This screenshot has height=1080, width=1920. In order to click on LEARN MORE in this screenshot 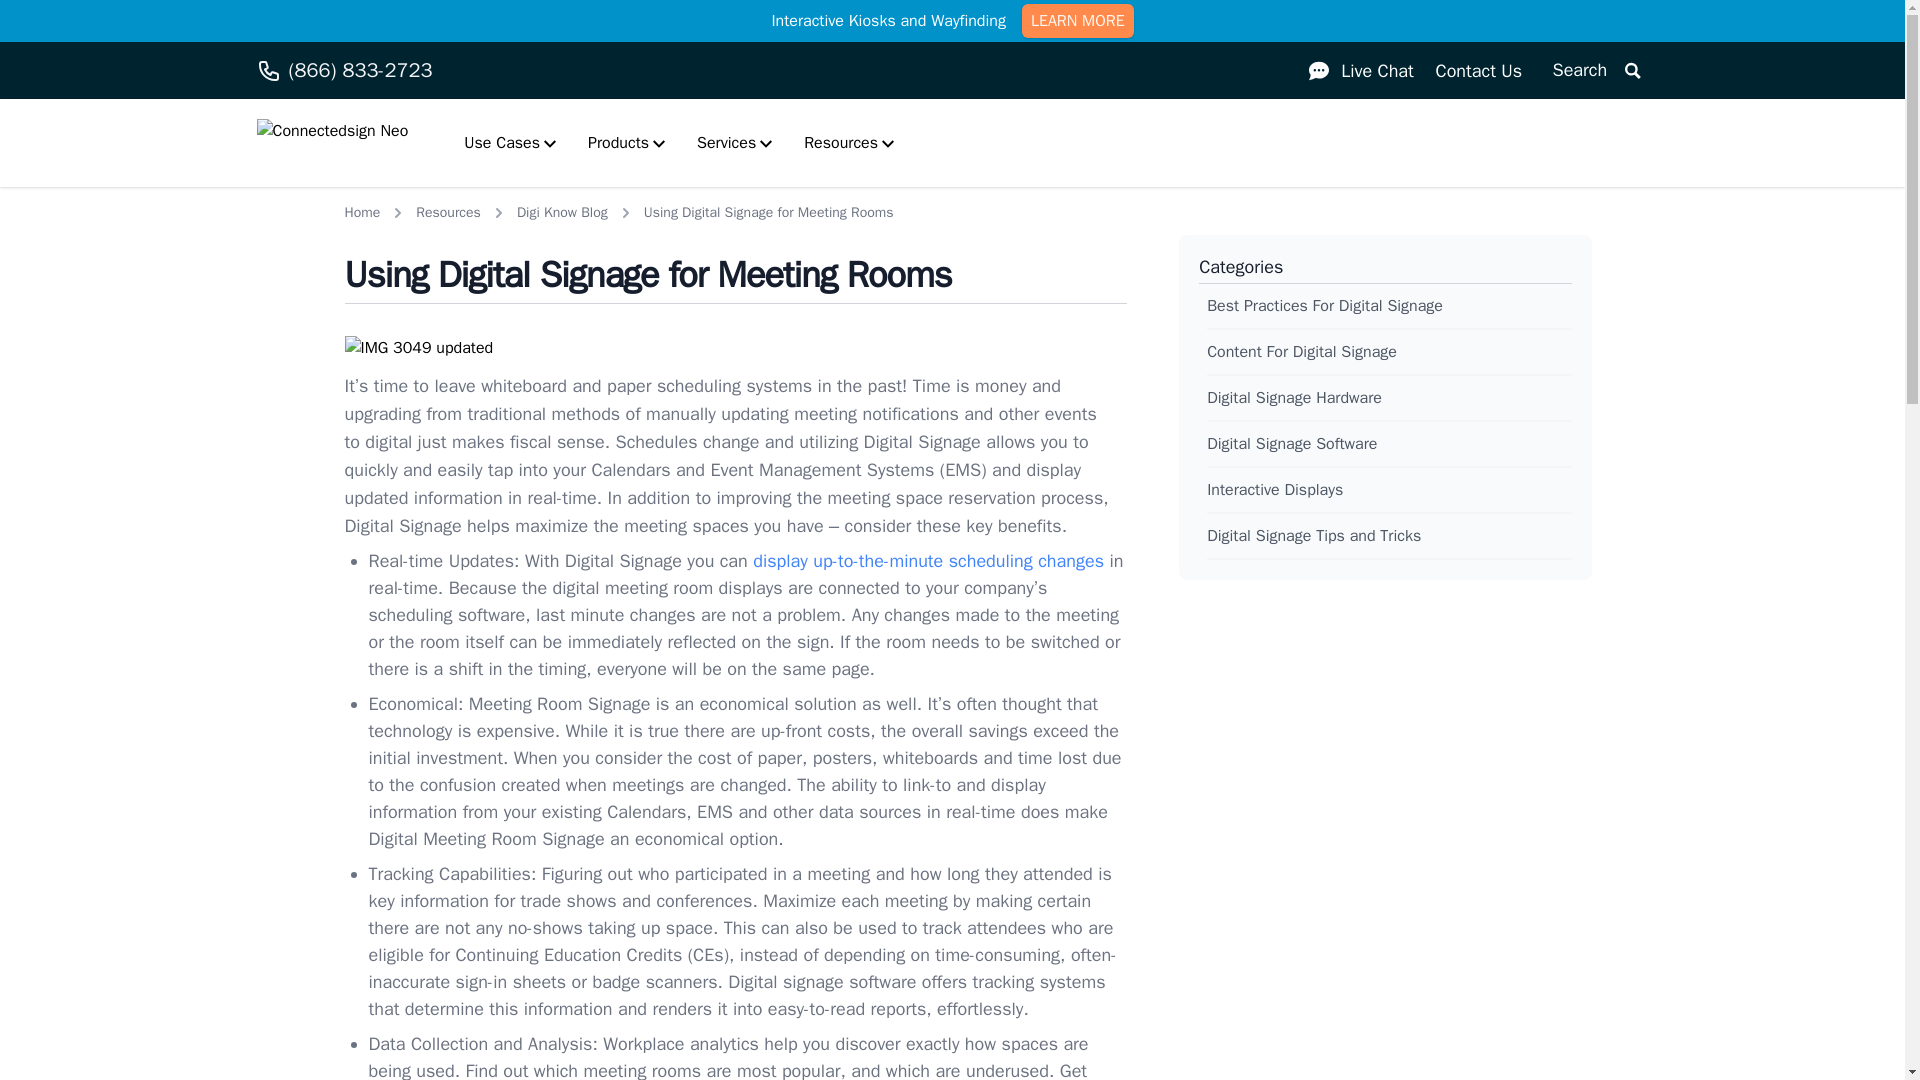, I will do `click(1078, 20)`.